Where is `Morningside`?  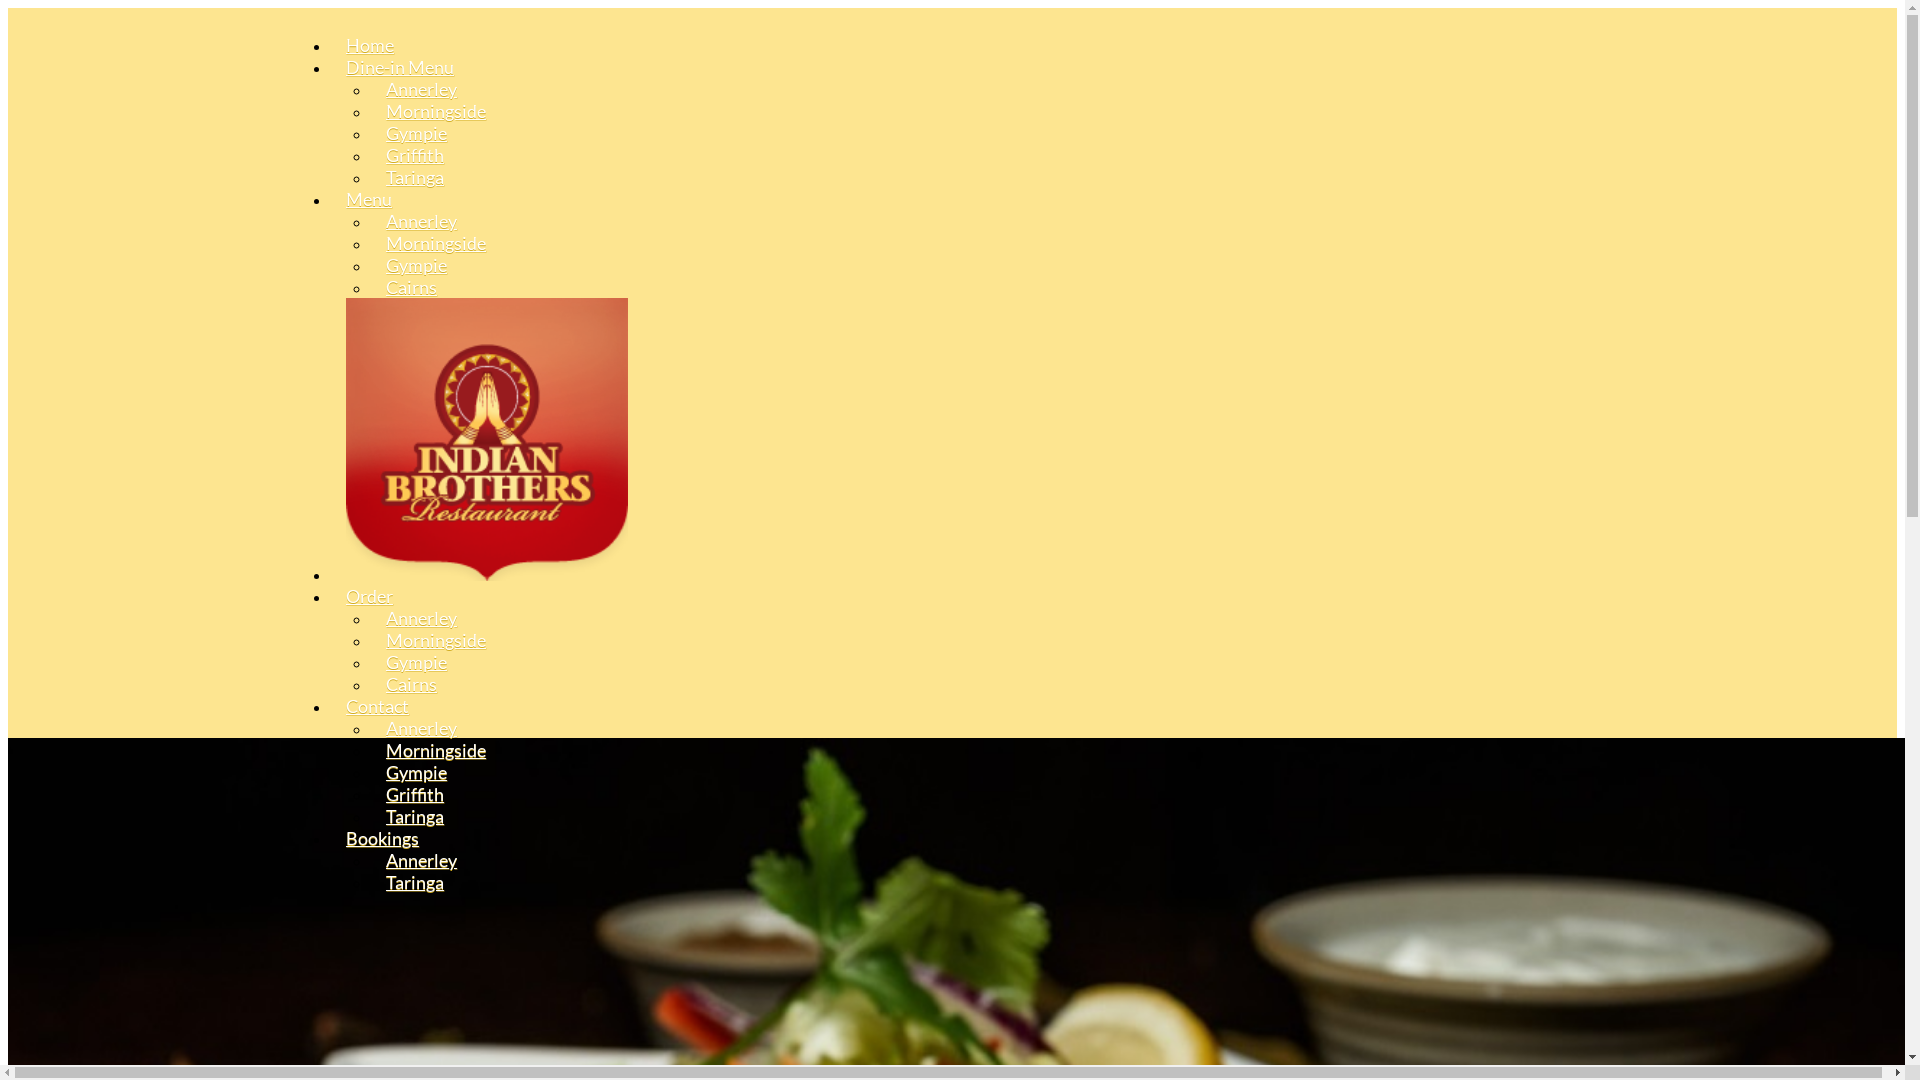
Morningside is located at coordinates (436, 640).